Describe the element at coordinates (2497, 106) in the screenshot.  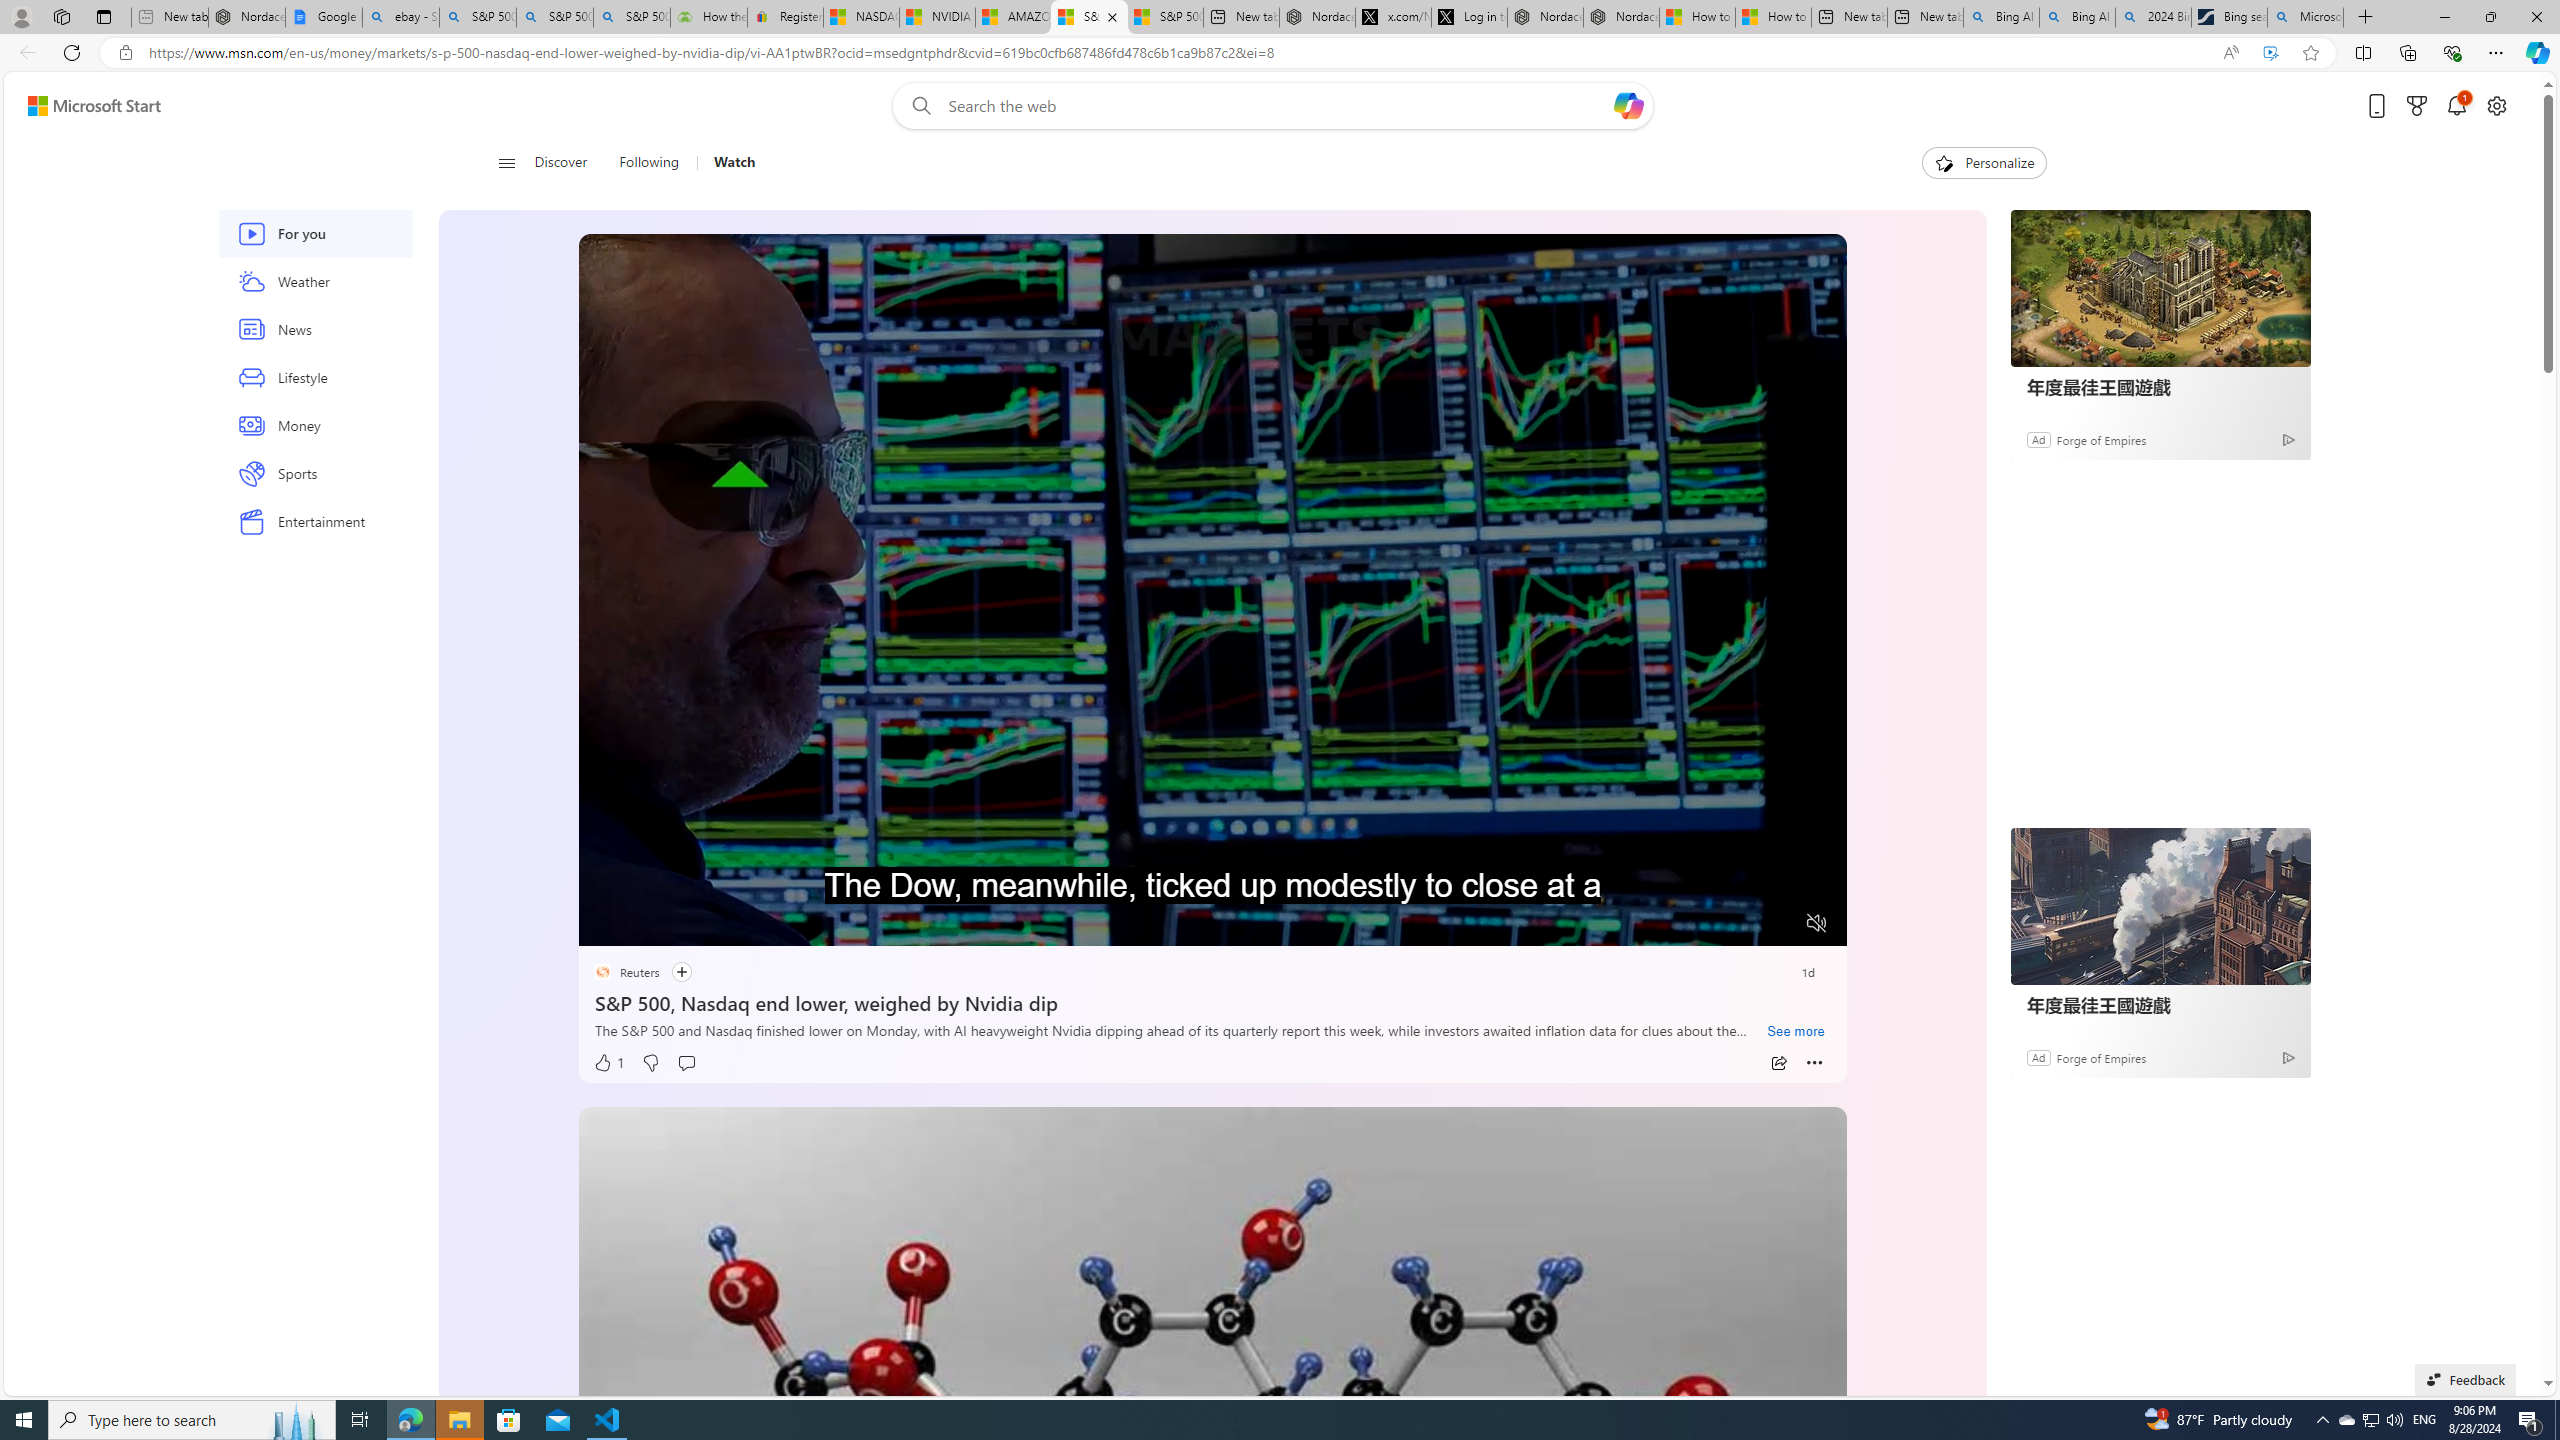
I see `Open settings` at that location.